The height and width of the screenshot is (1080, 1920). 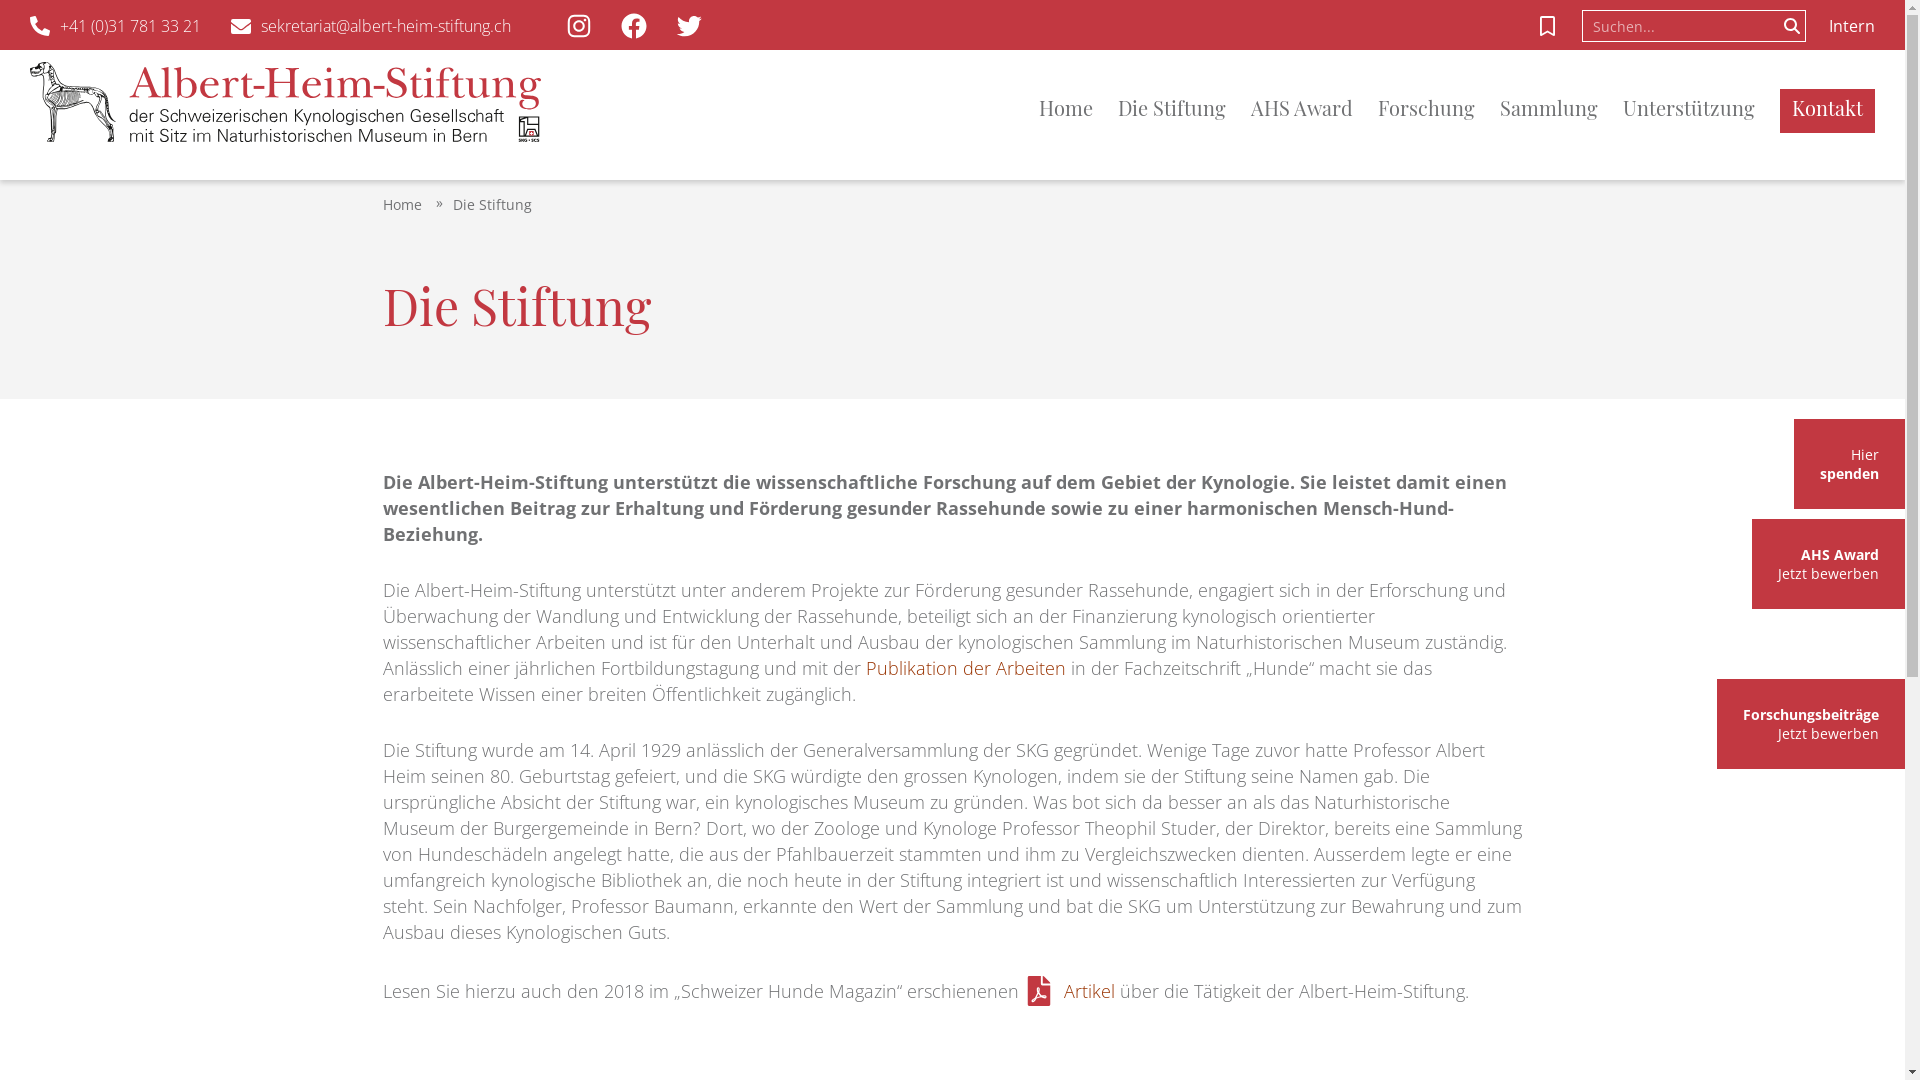 I want to click on Suchen, so click(x=1792, y=26).